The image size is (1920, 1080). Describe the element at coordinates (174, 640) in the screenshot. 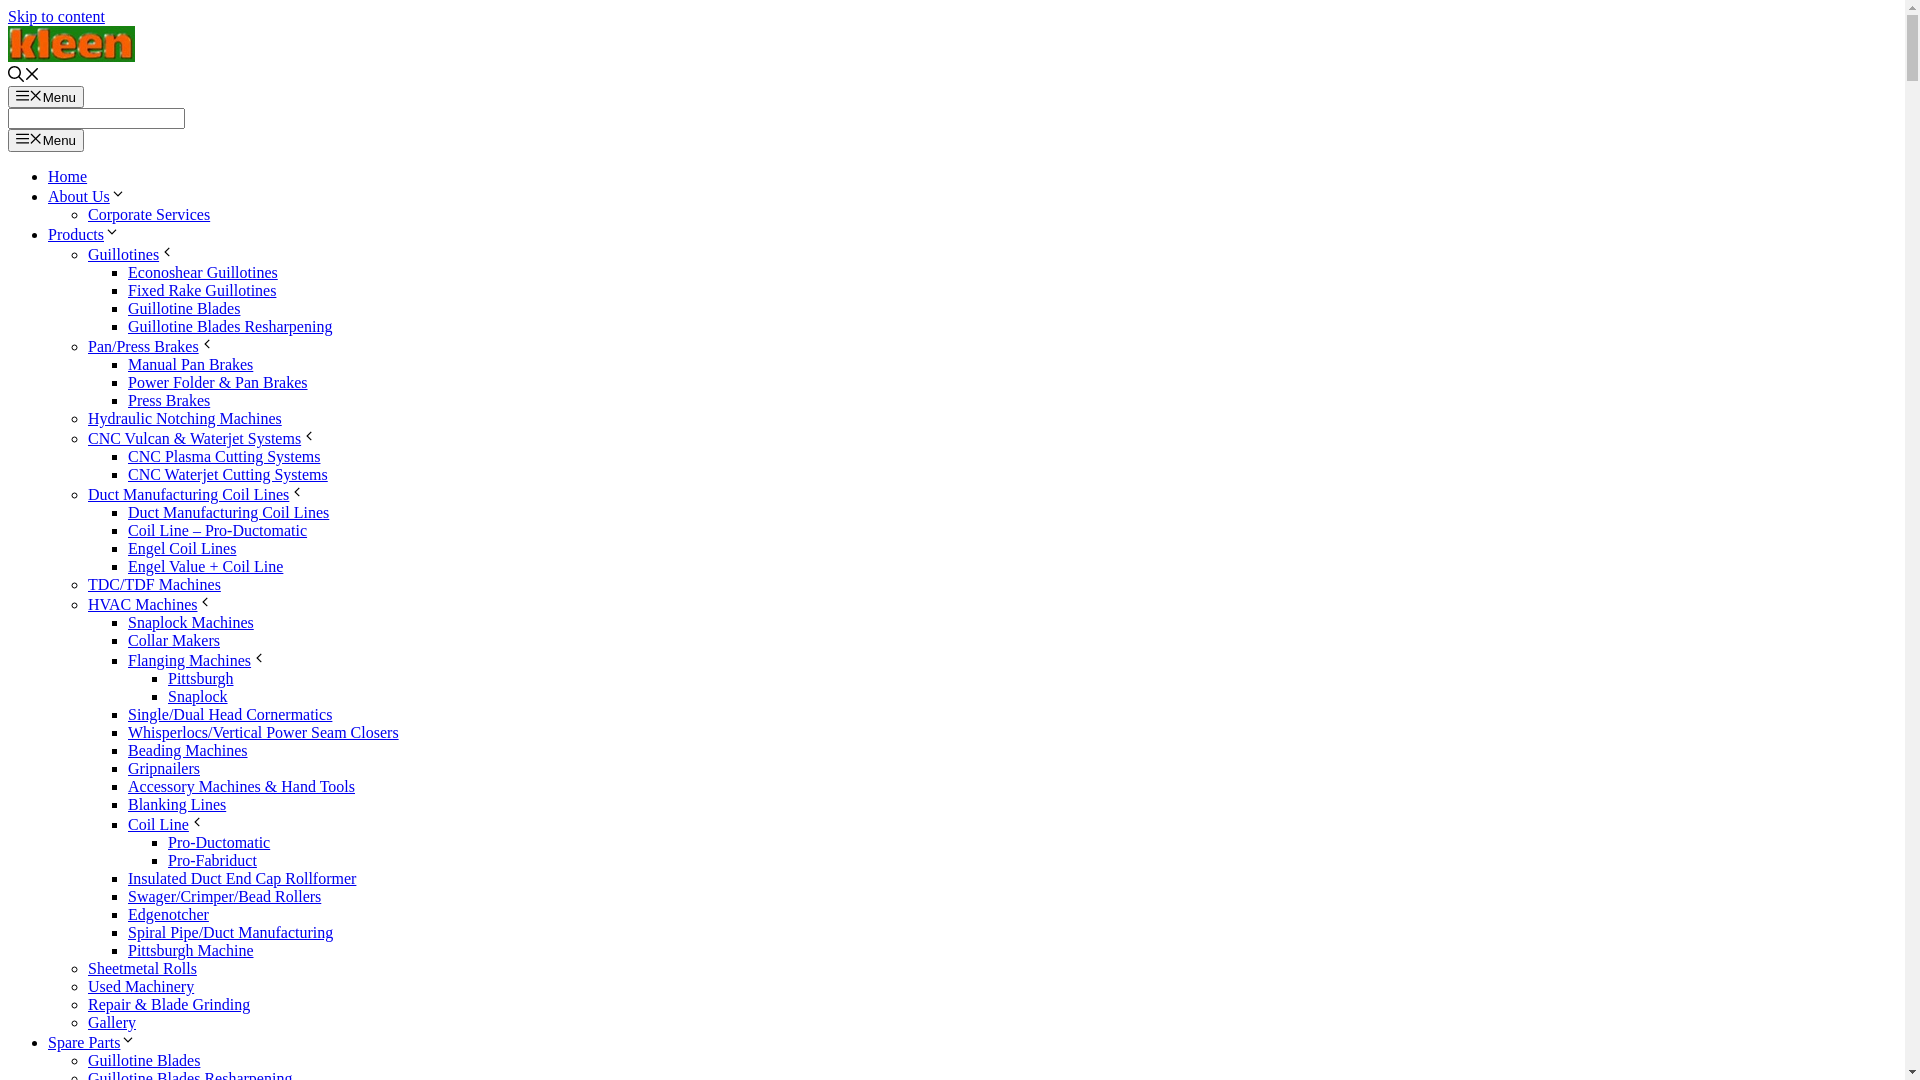

I see `Collar Makers` at that location.